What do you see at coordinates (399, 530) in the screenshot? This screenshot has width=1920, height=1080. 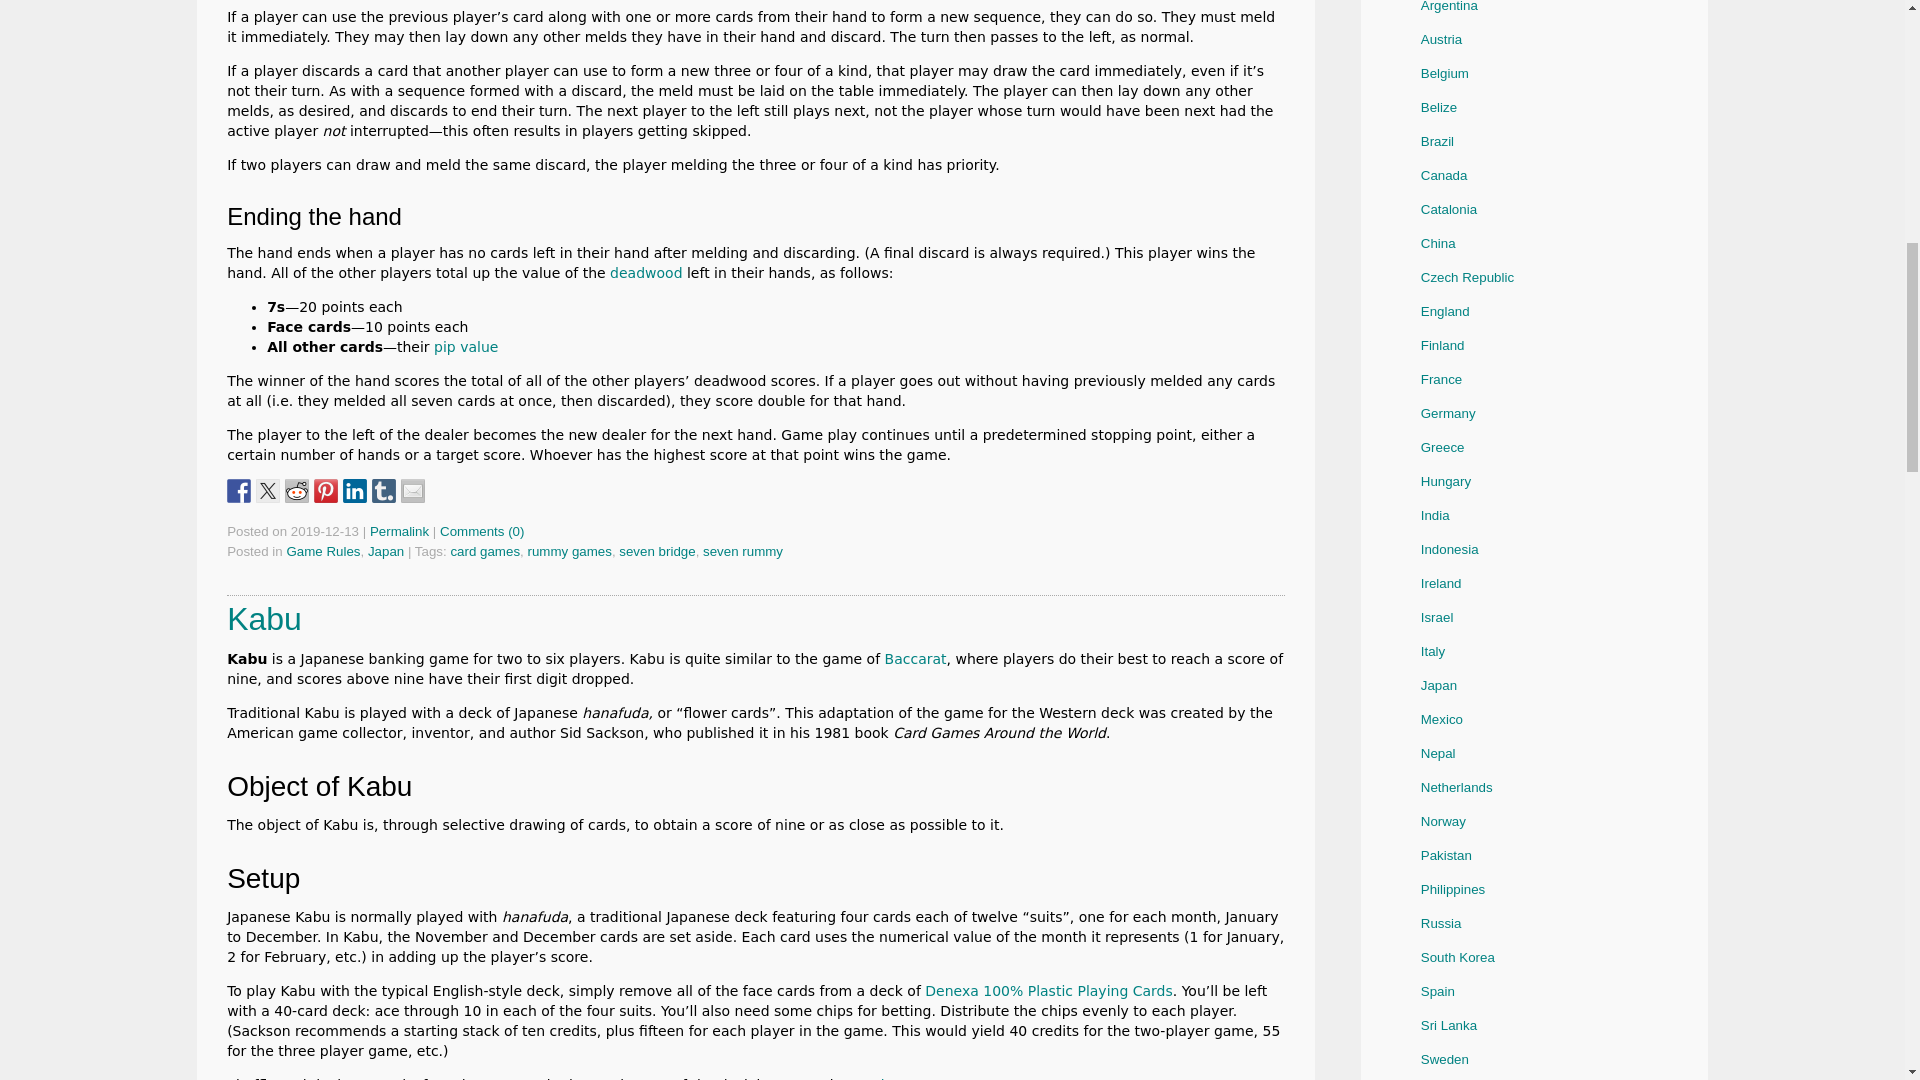 I see `Permalink` at bounding box center [399, 530].